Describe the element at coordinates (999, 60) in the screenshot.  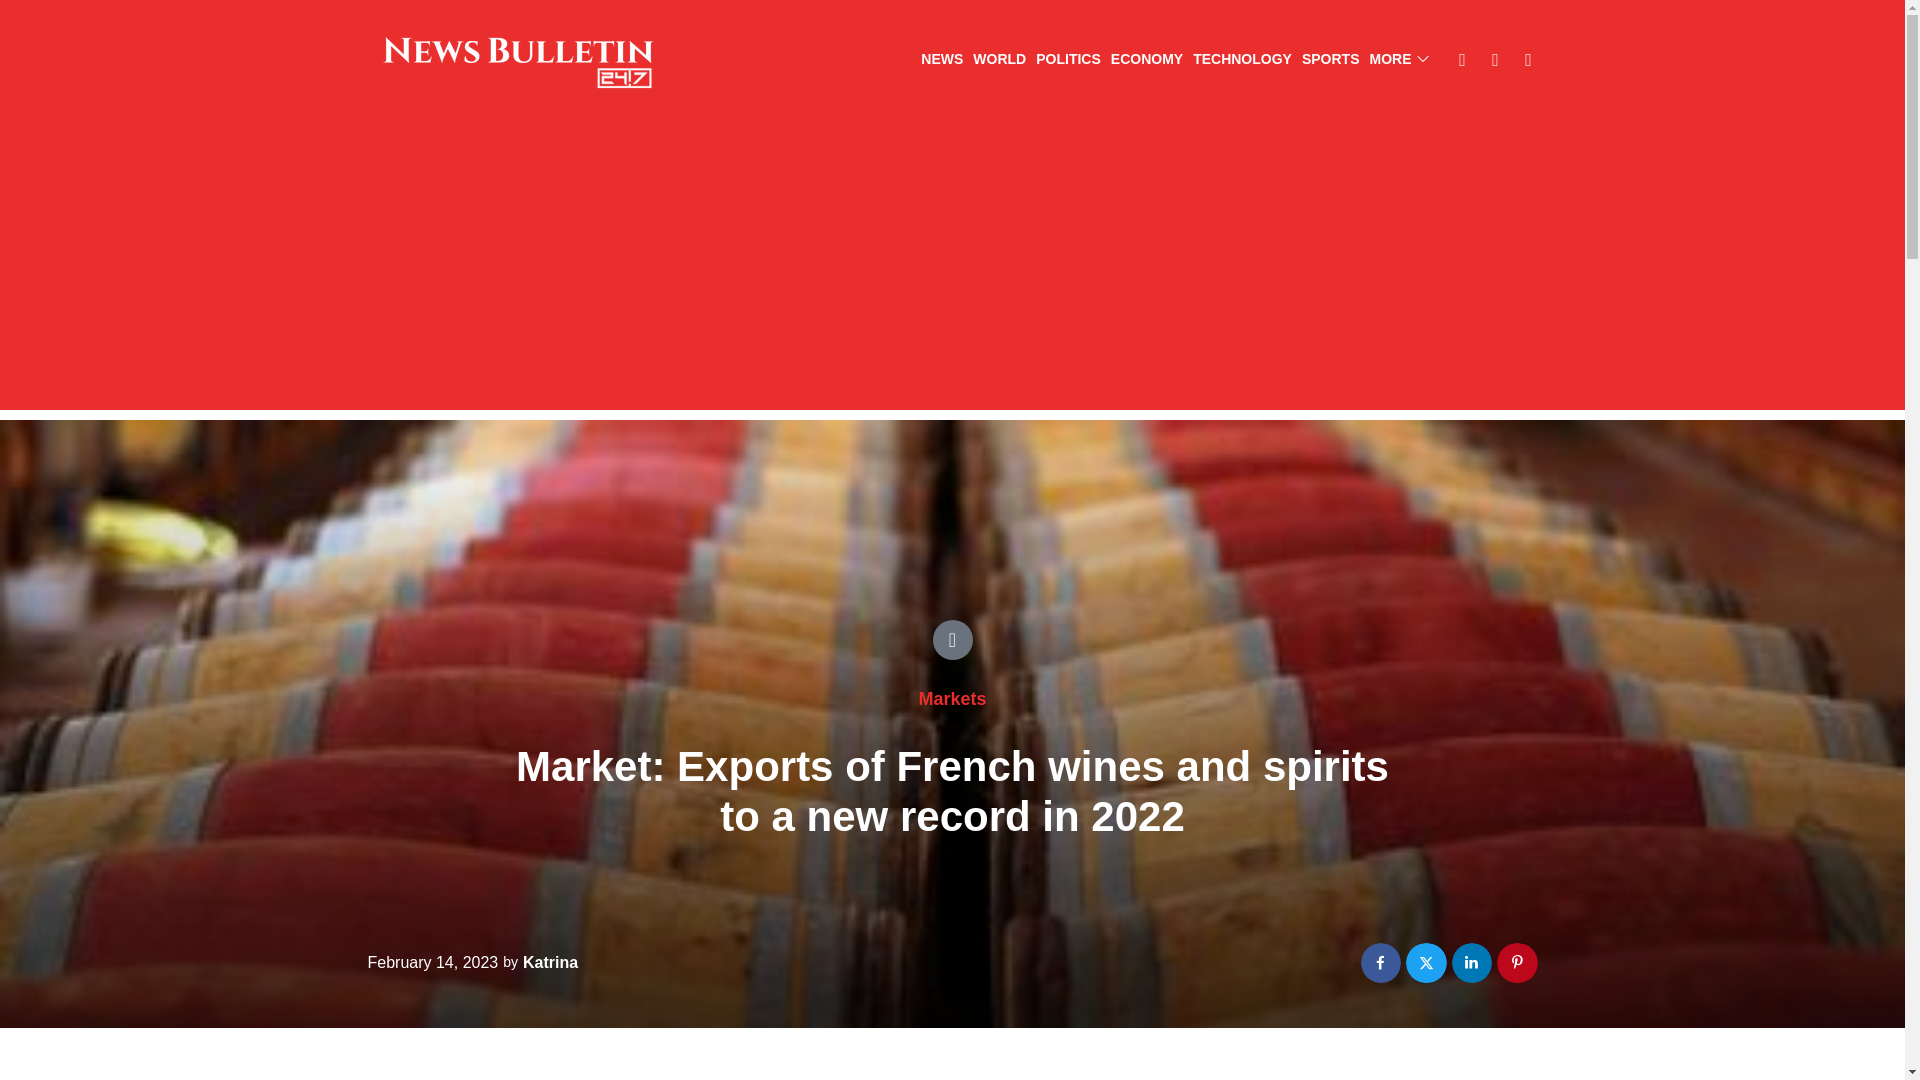
I see `WORLD` at that location.